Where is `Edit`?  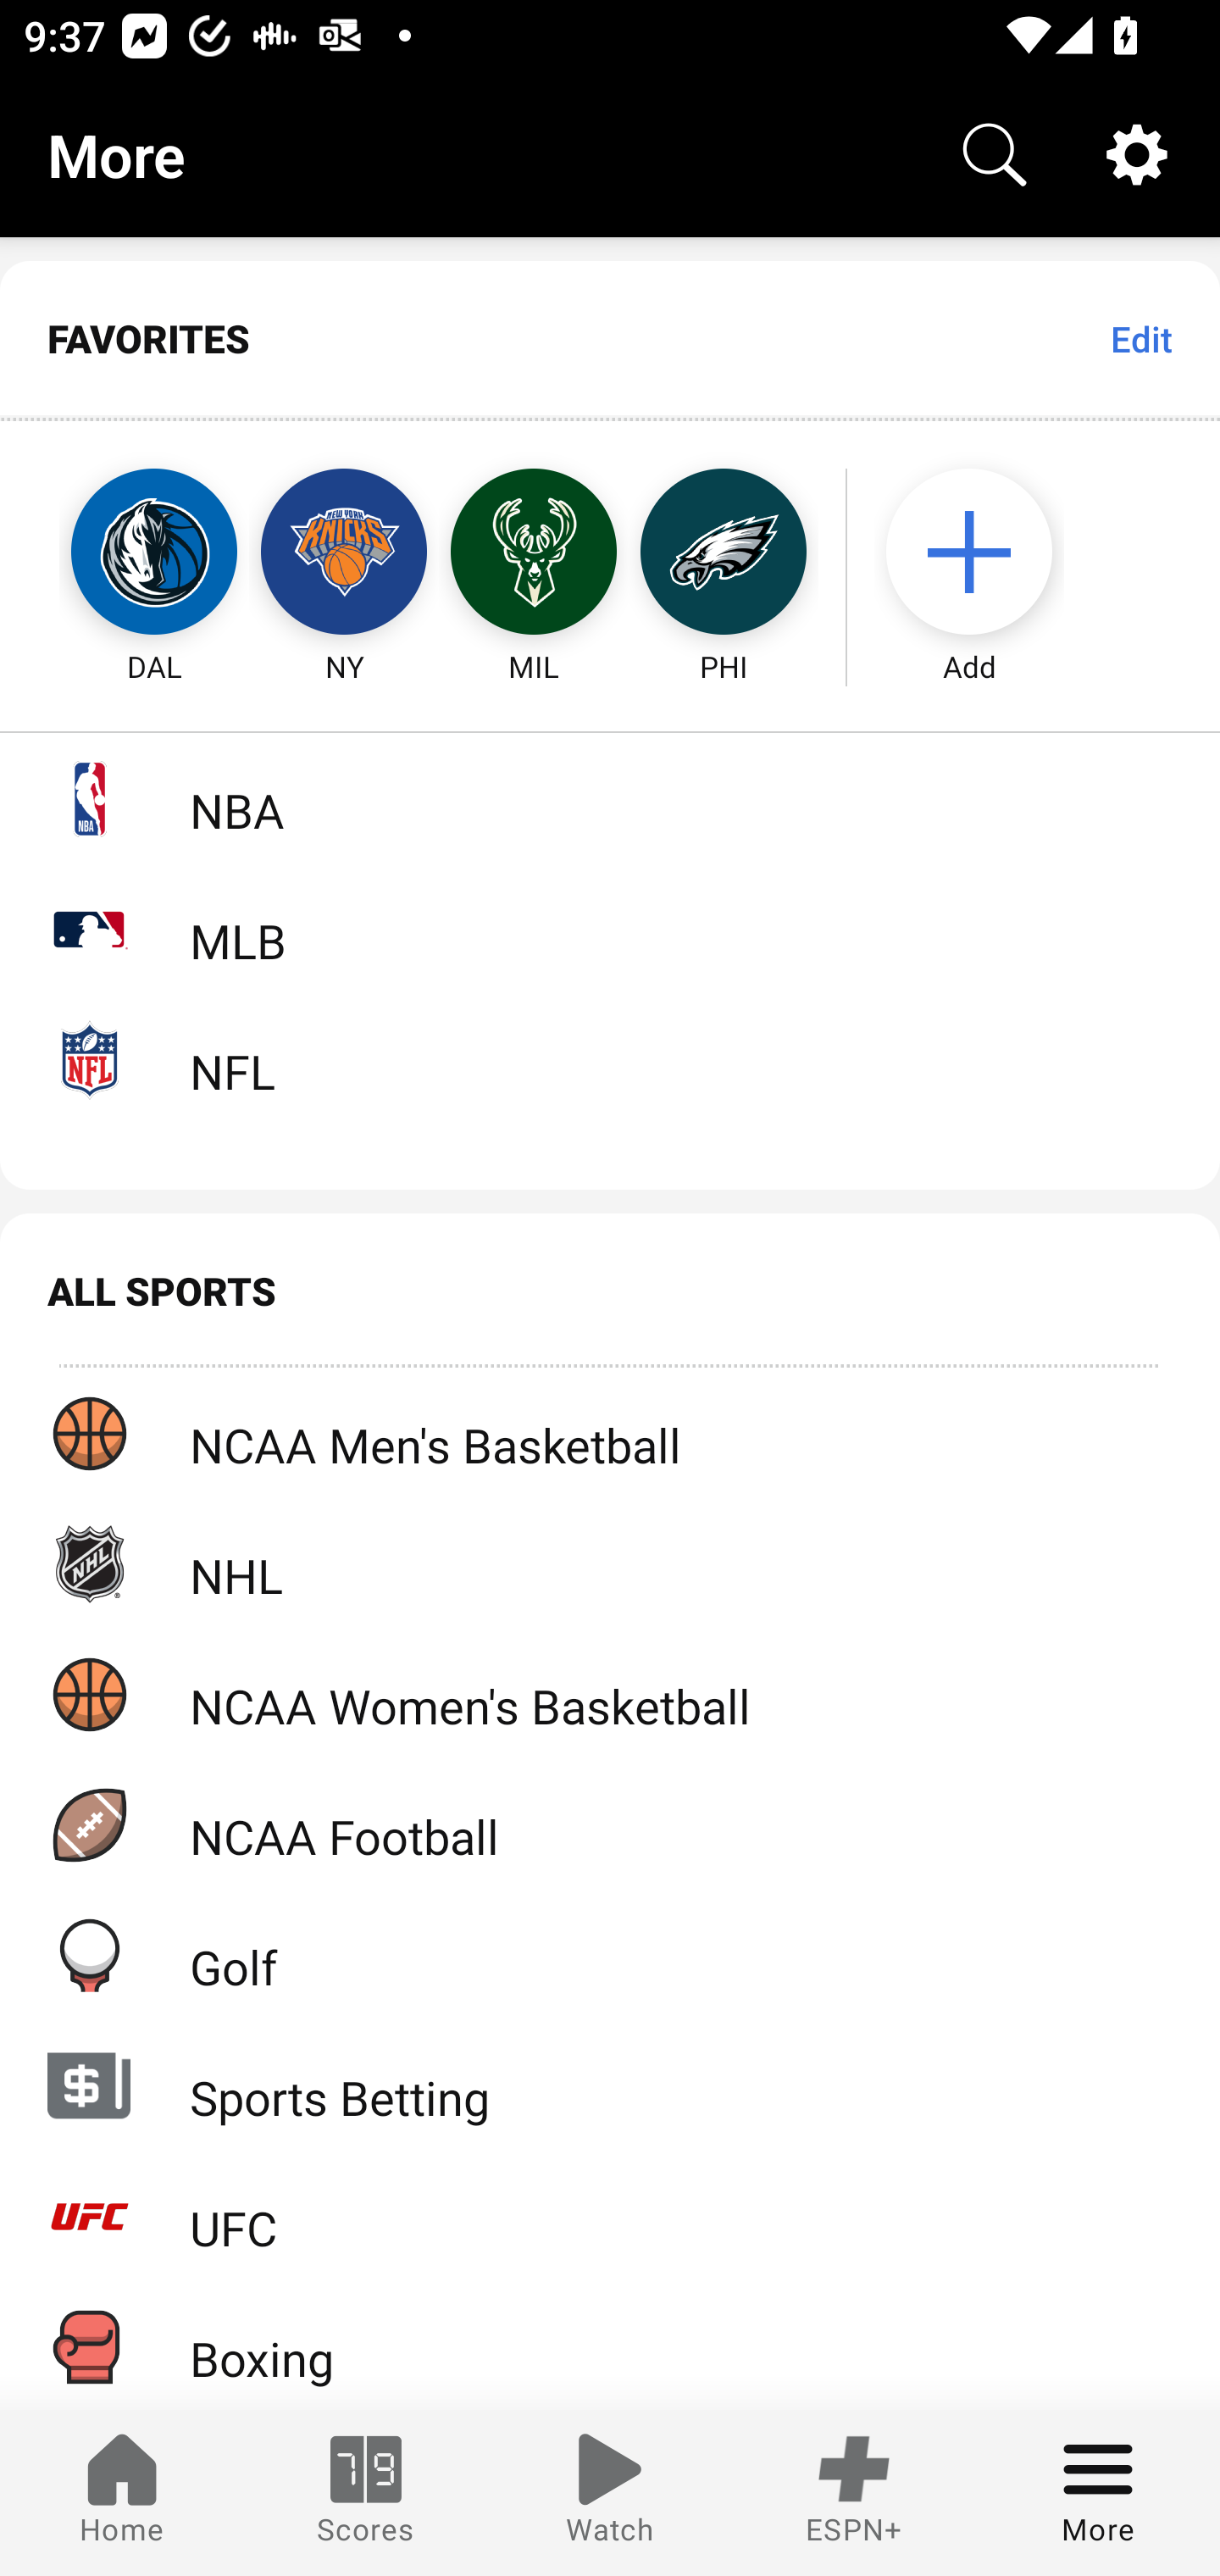
Edit is located at coordinates (1140, 339).